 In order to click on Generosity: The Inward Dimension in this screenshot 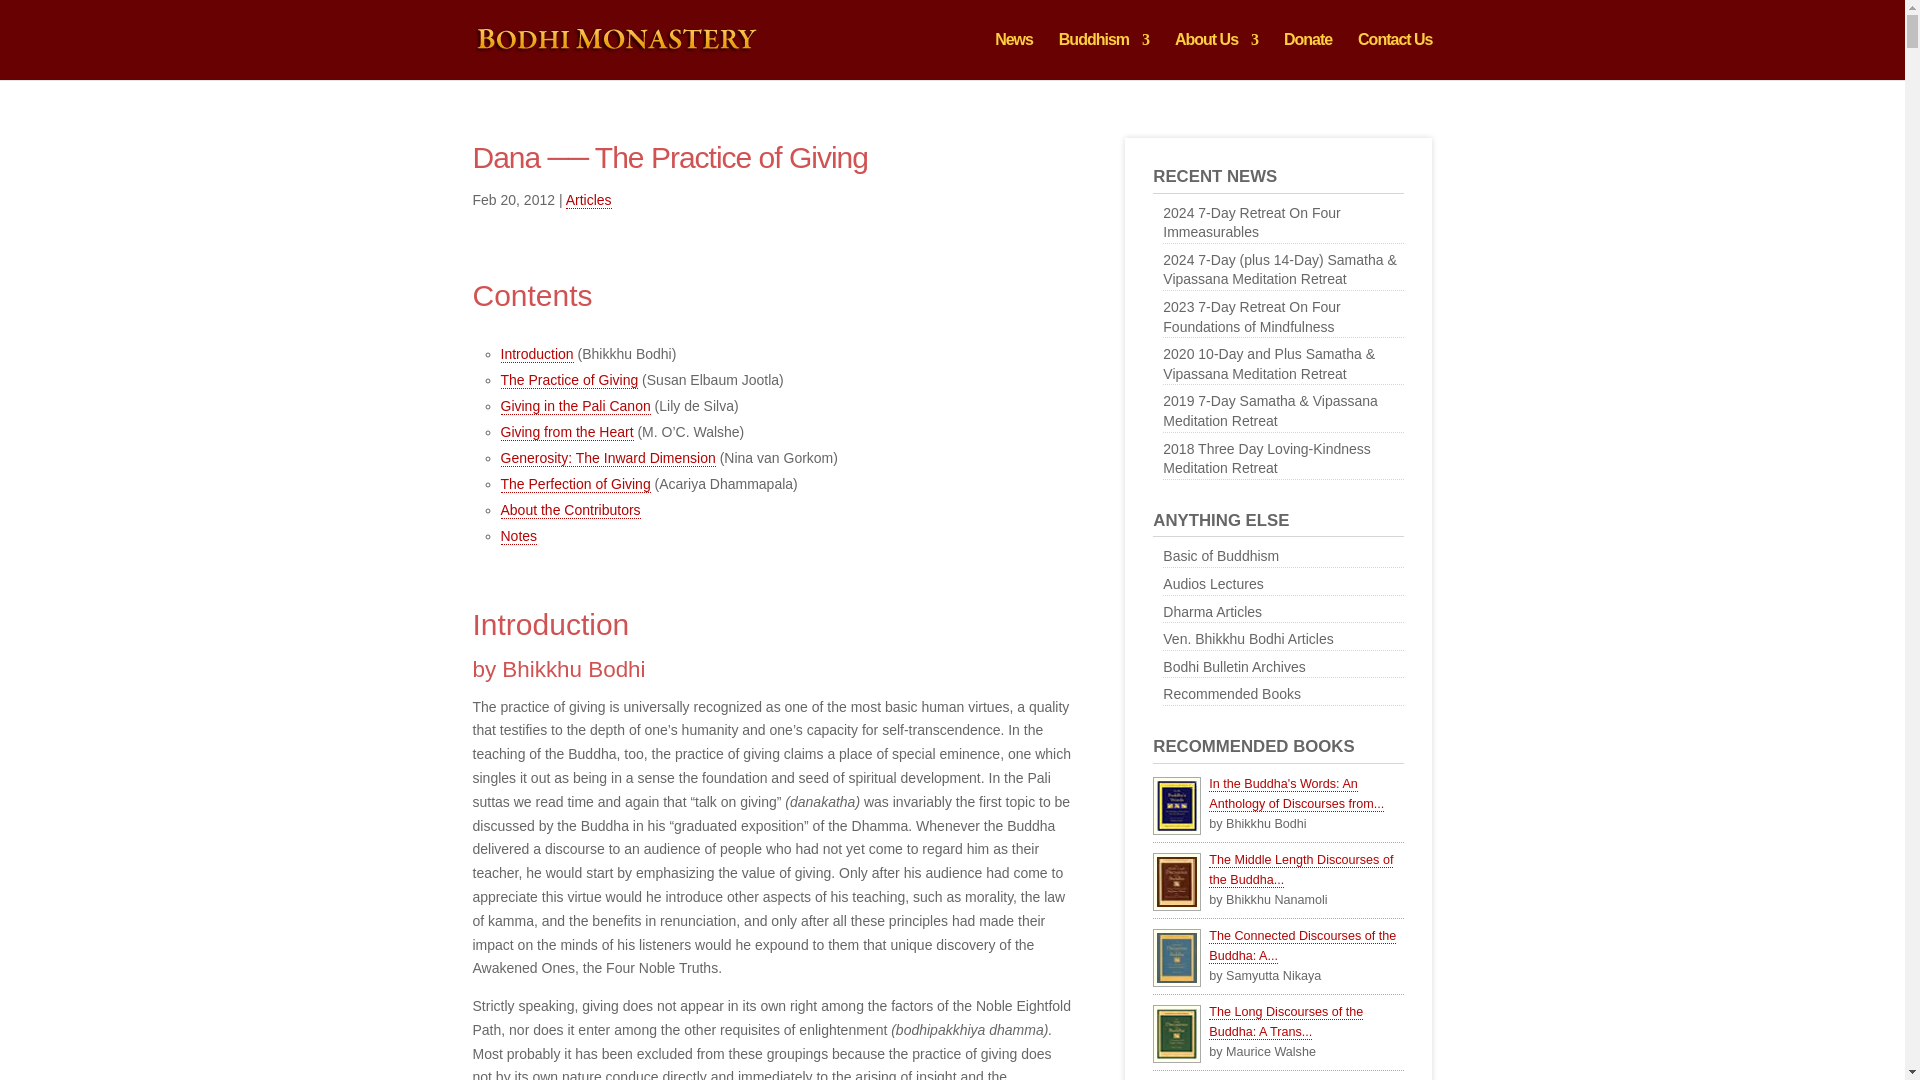, I will do `click(606, 458)`.